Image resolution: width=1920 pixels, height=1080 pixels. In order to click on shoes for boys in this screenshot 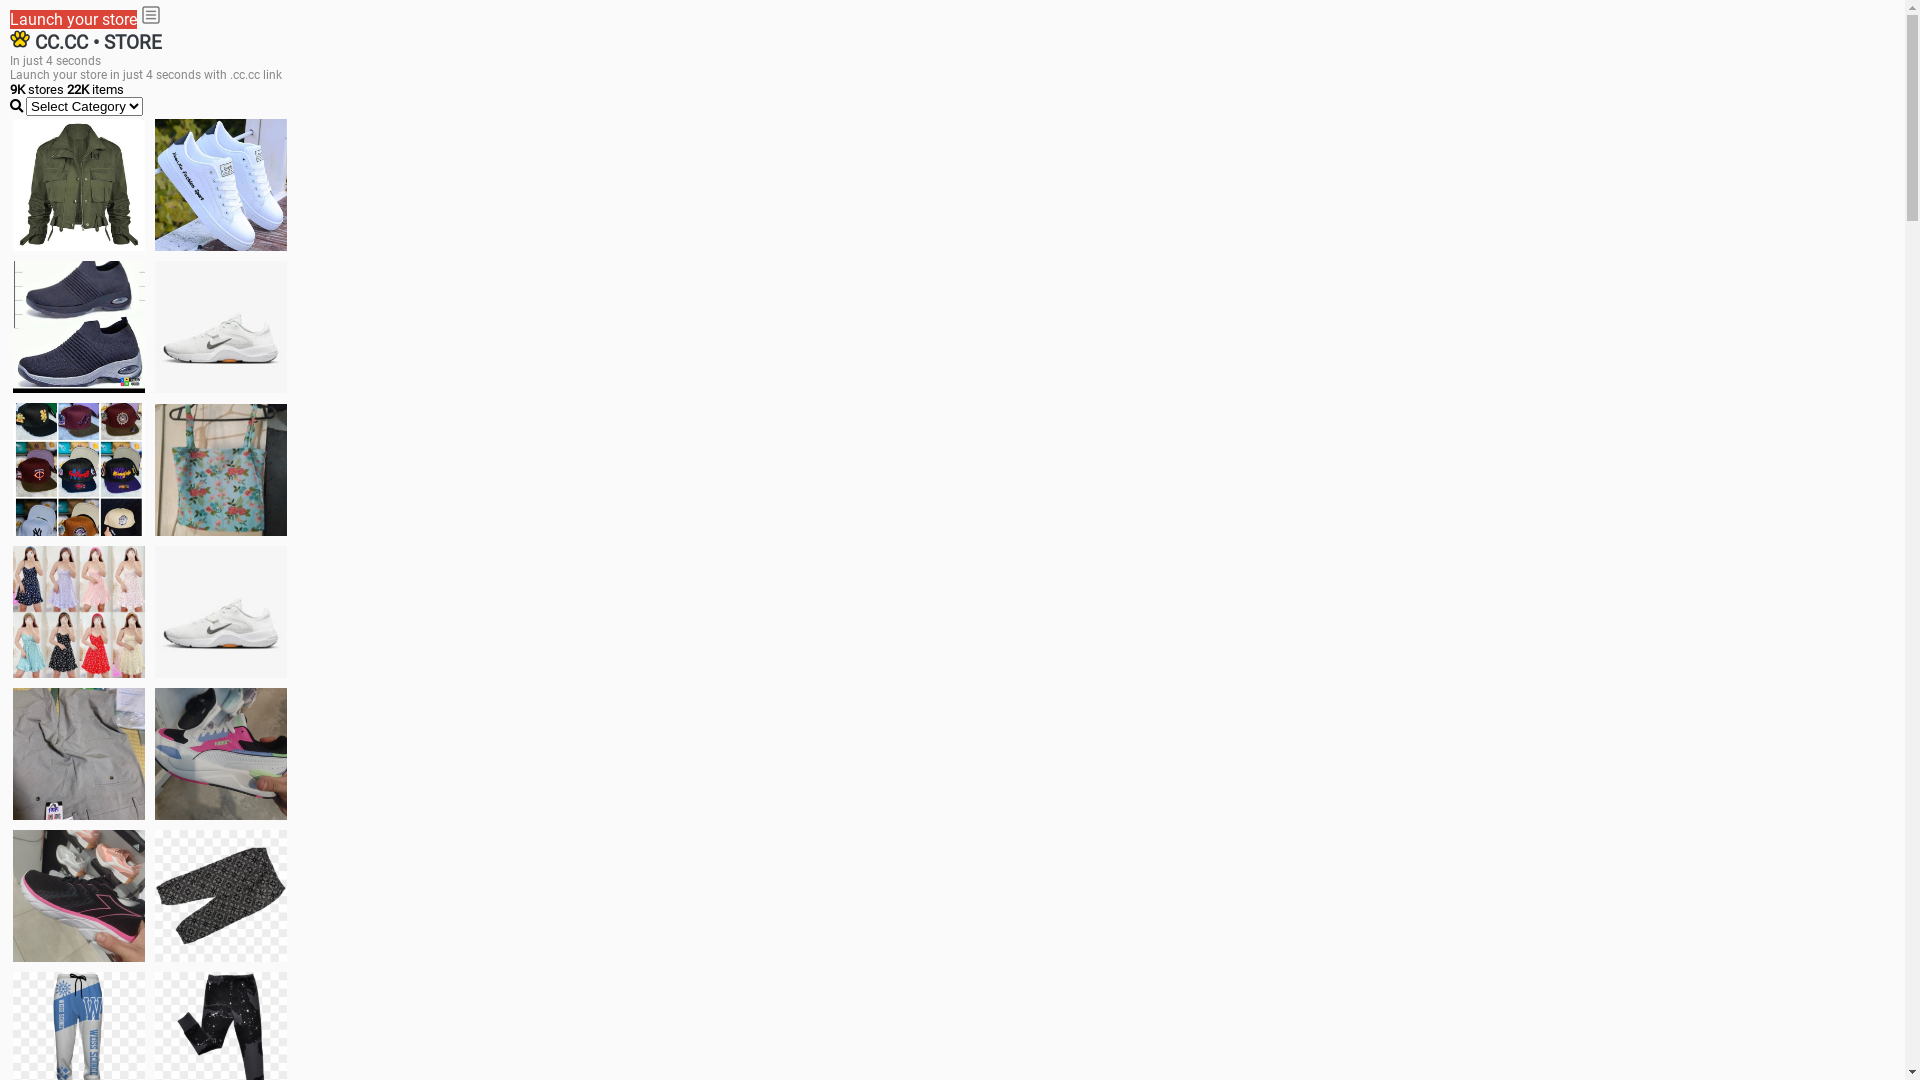, I will do `click(79, 327)`.